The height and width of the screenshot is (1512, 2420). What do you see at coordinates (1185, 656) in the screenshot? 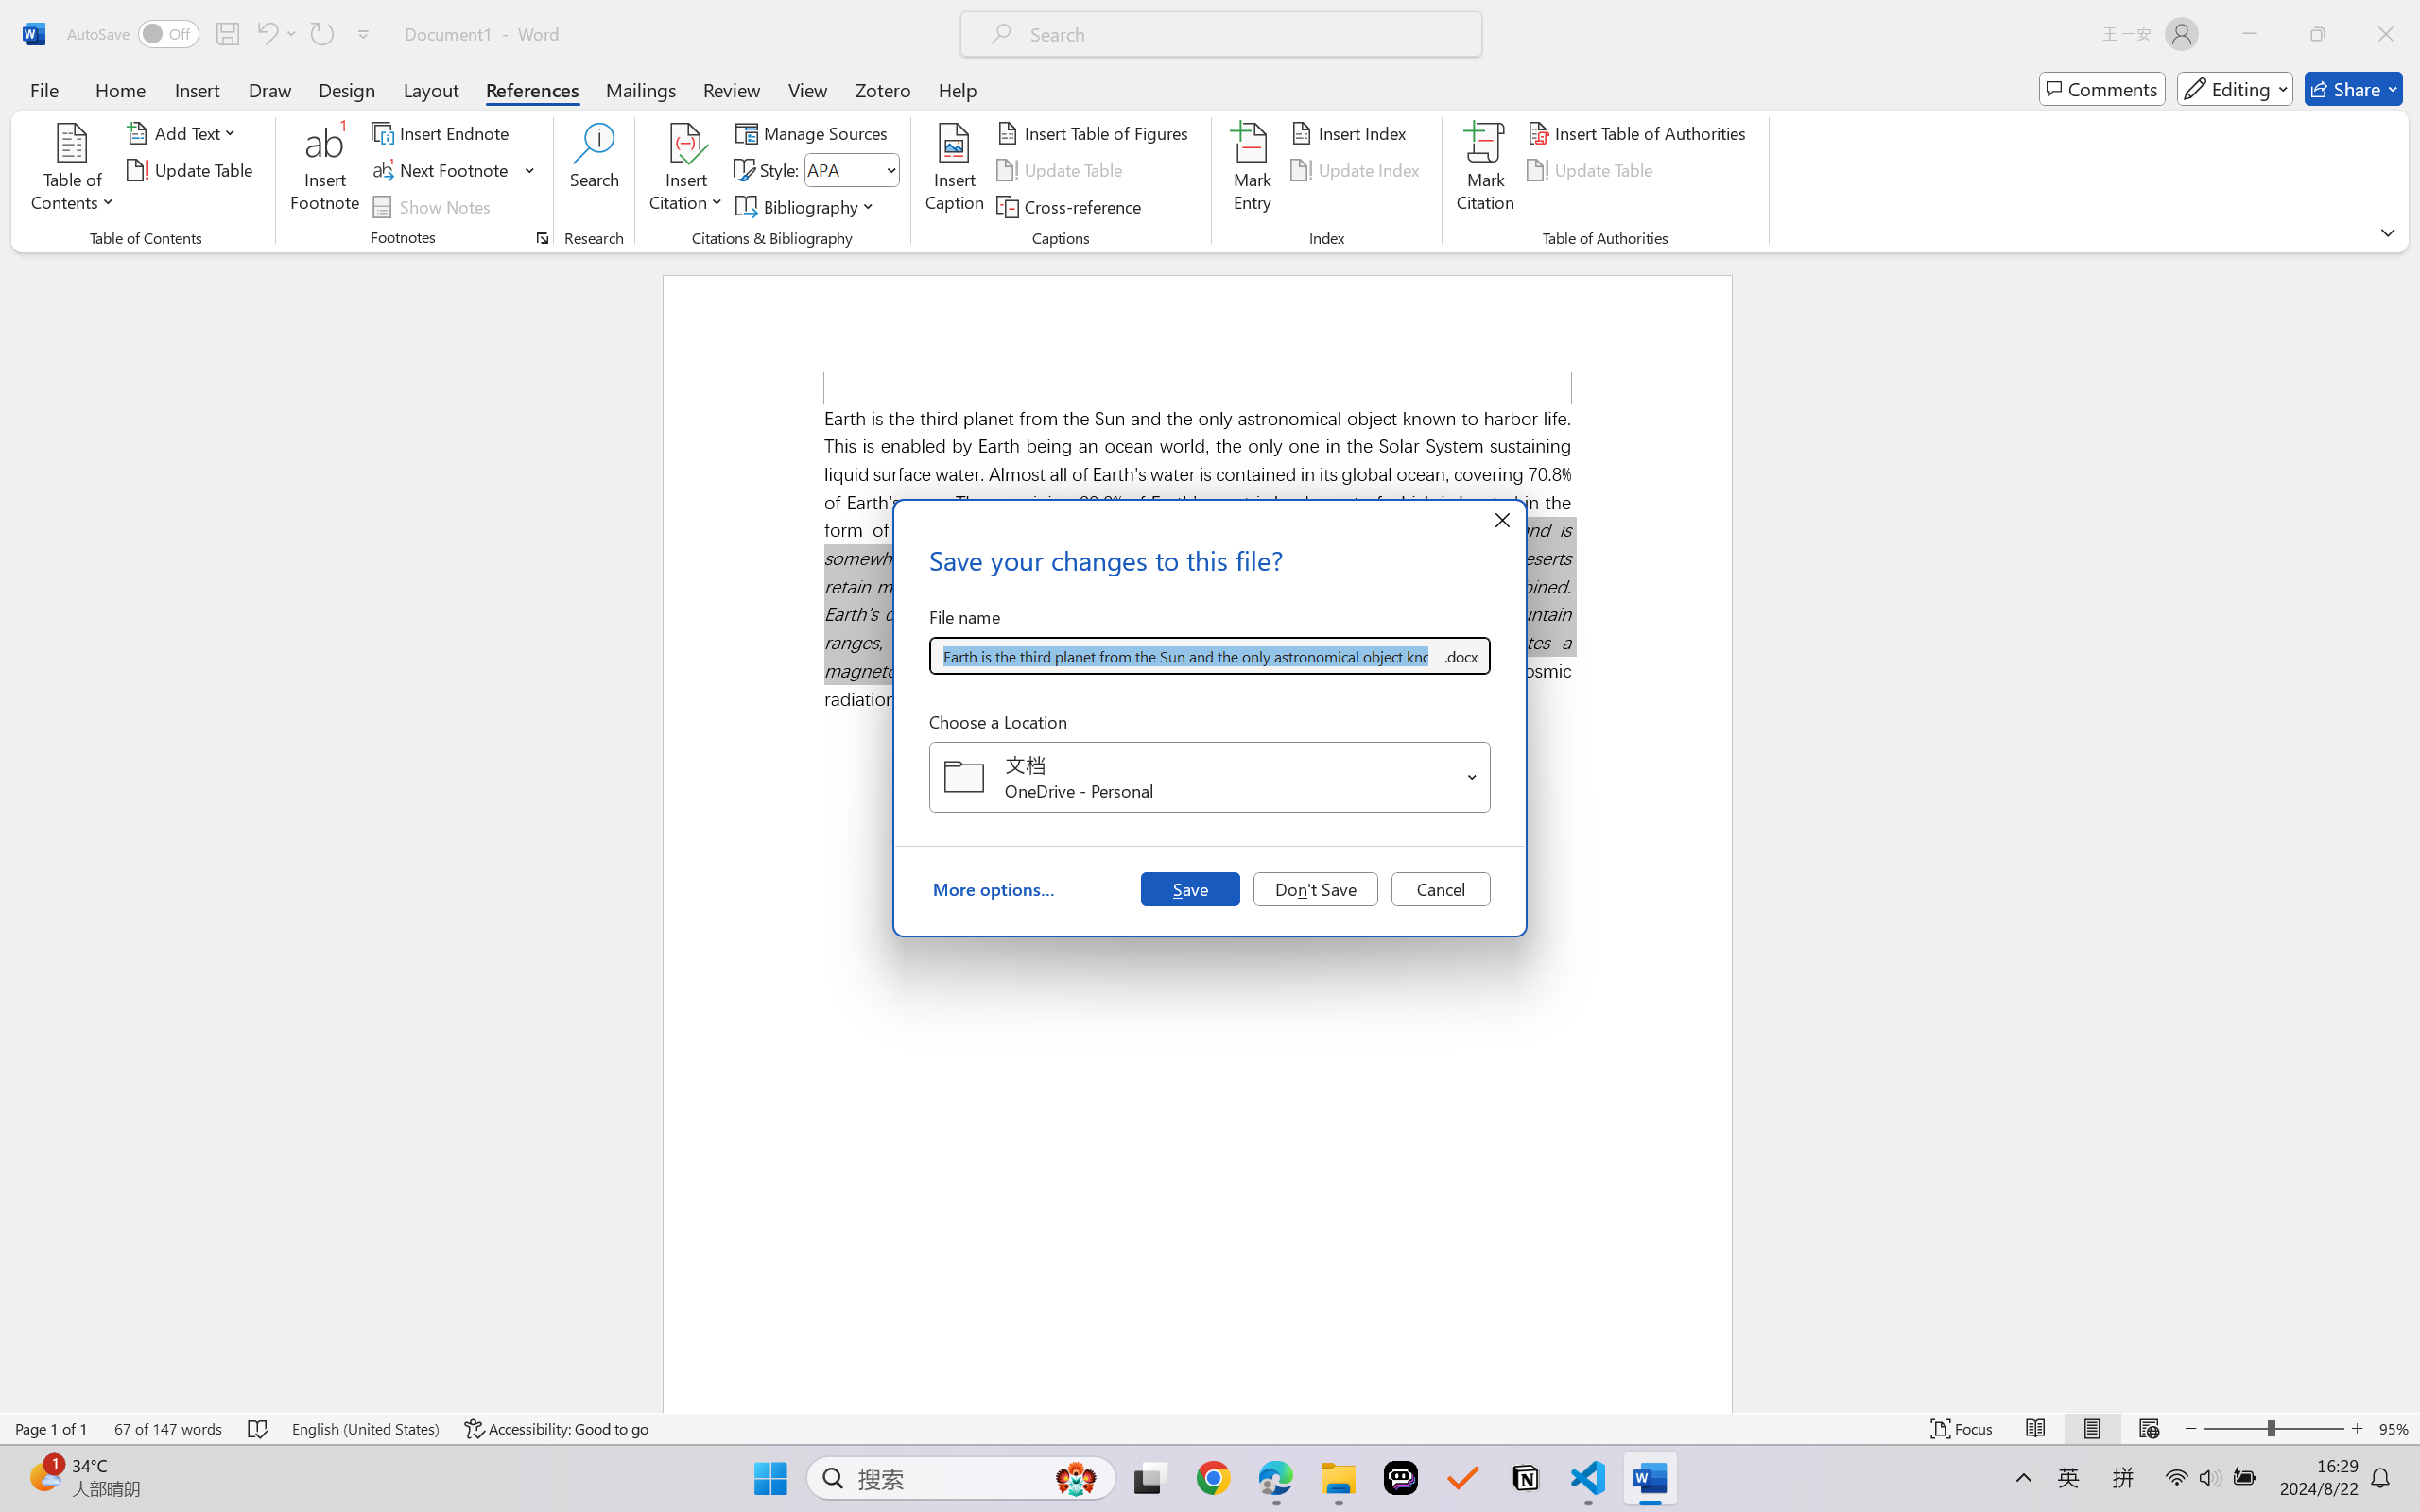
I see `File name` at bounding box center [1185, 656].